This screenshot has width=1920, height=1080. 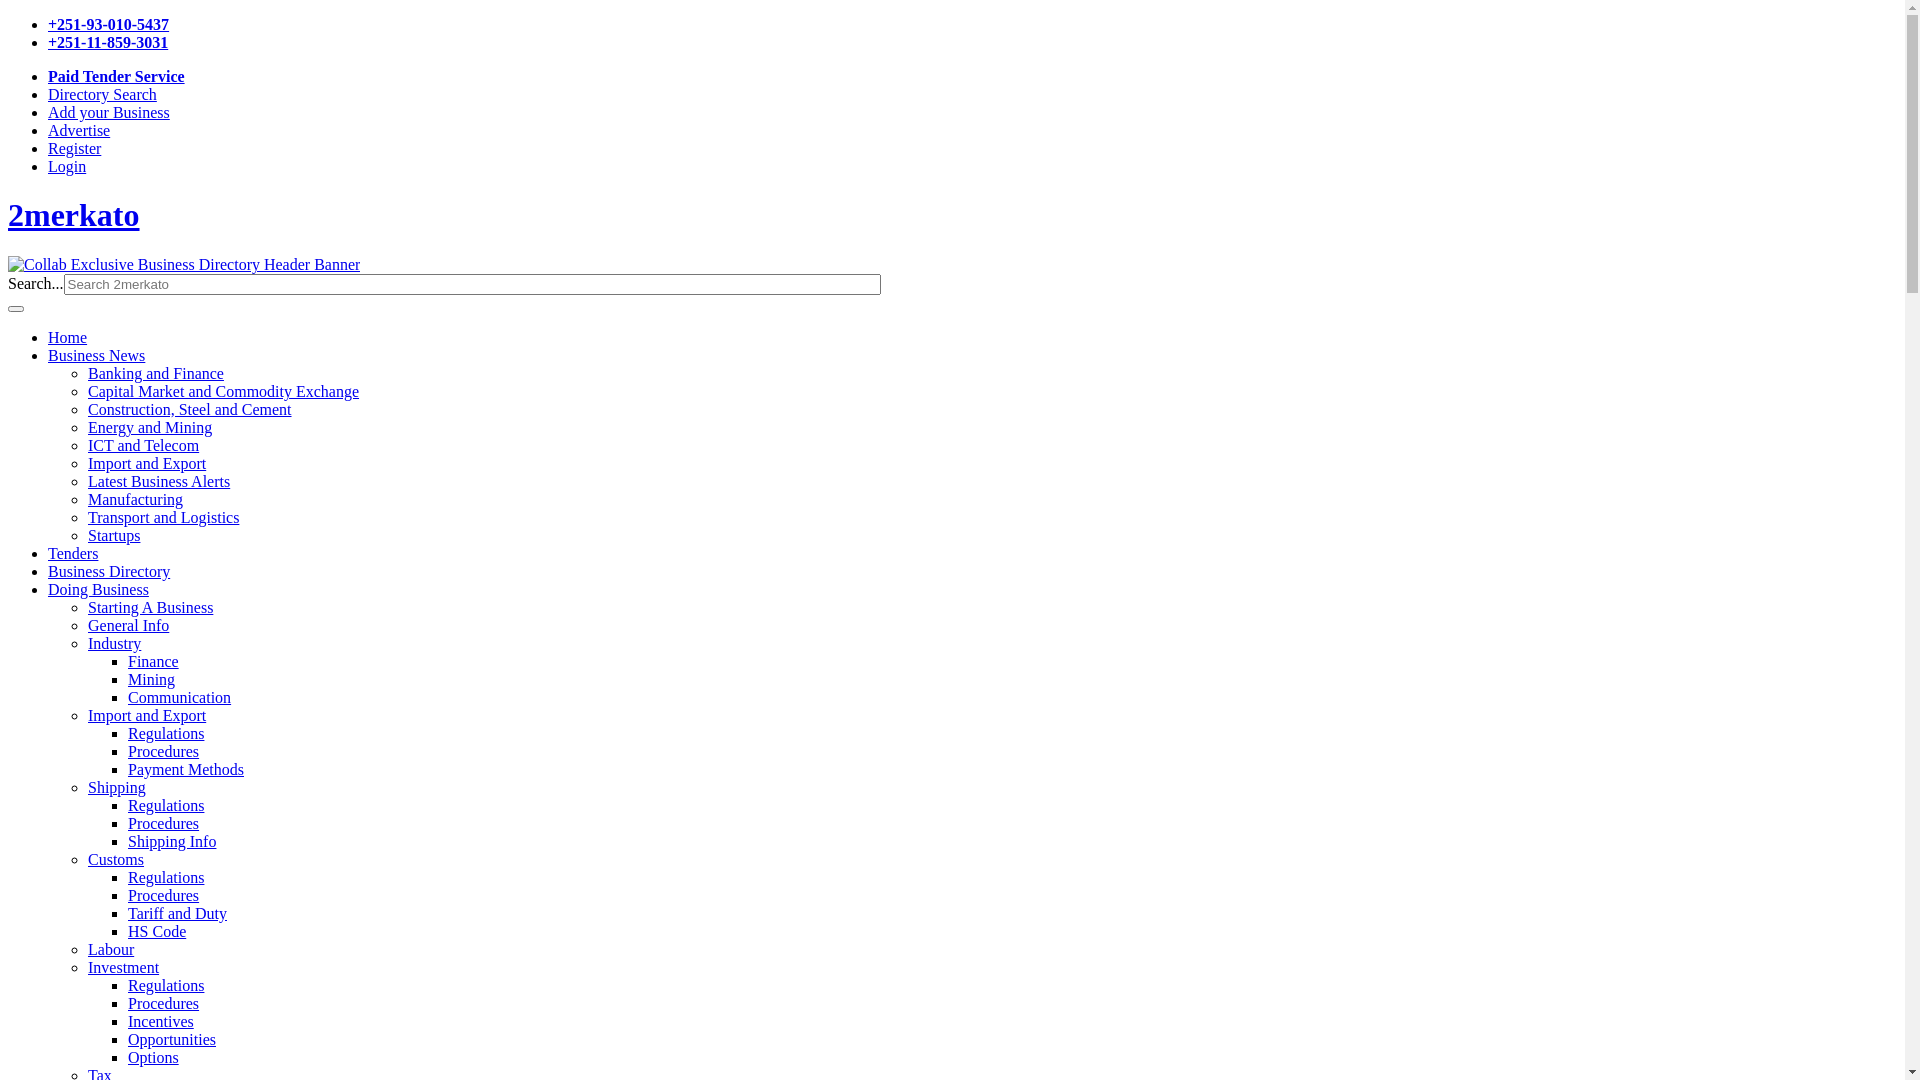 I want to click on Collab Exclusive Business Directory Header Banner, so click(x=184, y=264).